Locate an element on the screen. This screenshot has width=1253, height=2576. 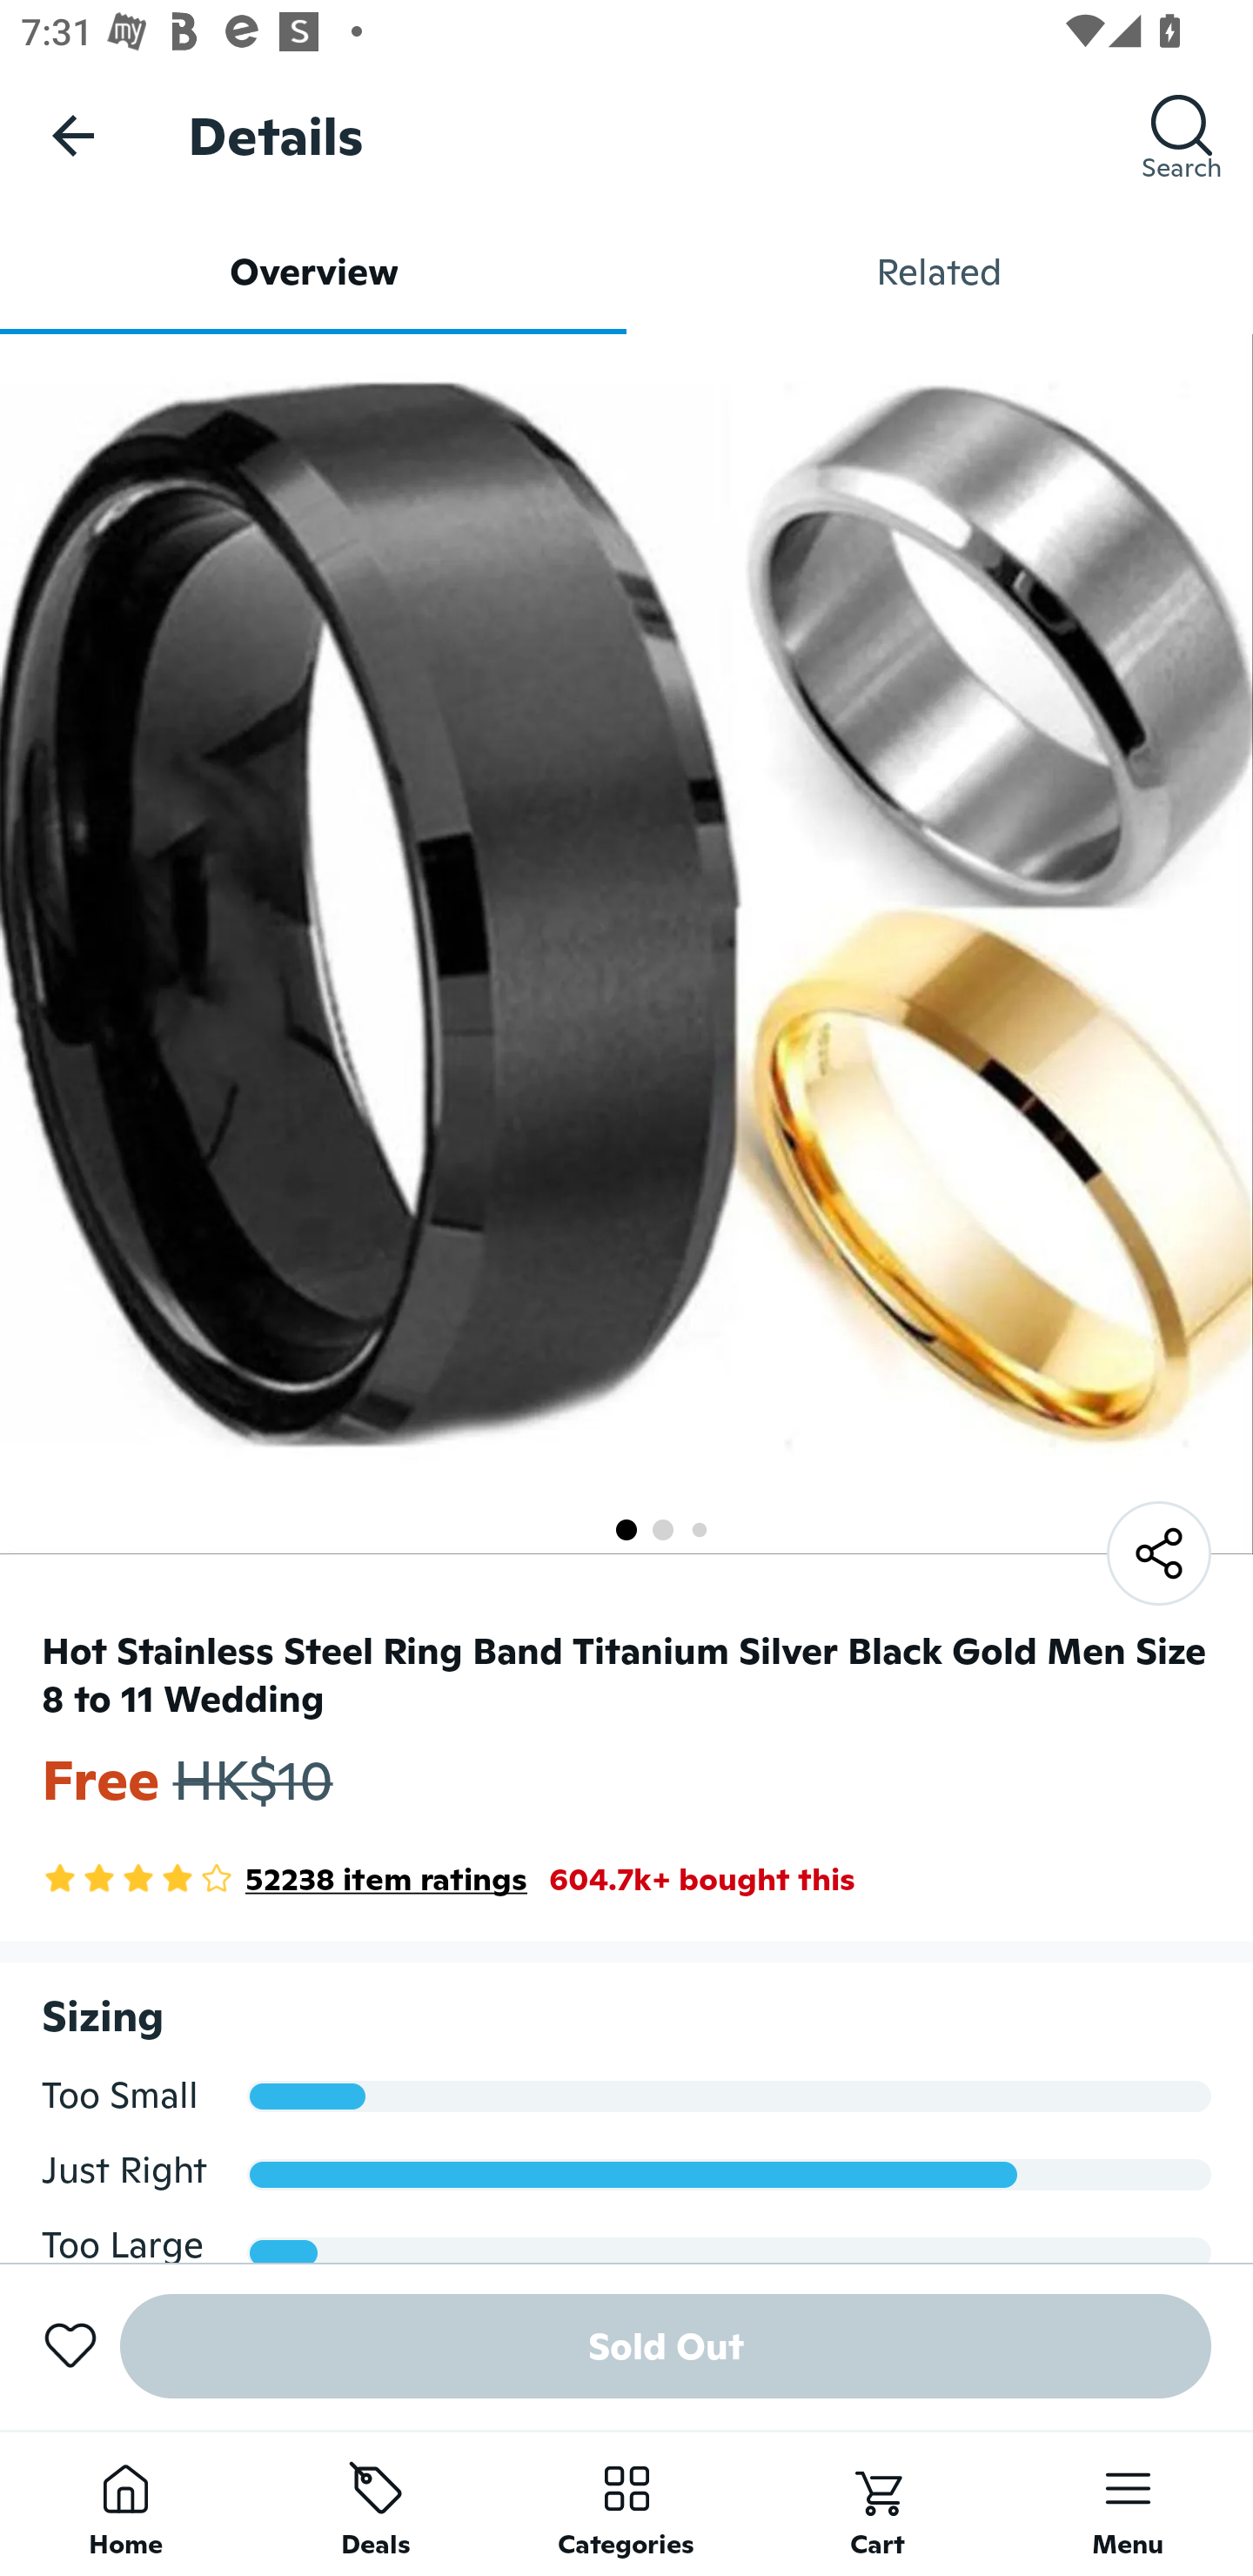
Cart is located at coordinates (877, 2503).